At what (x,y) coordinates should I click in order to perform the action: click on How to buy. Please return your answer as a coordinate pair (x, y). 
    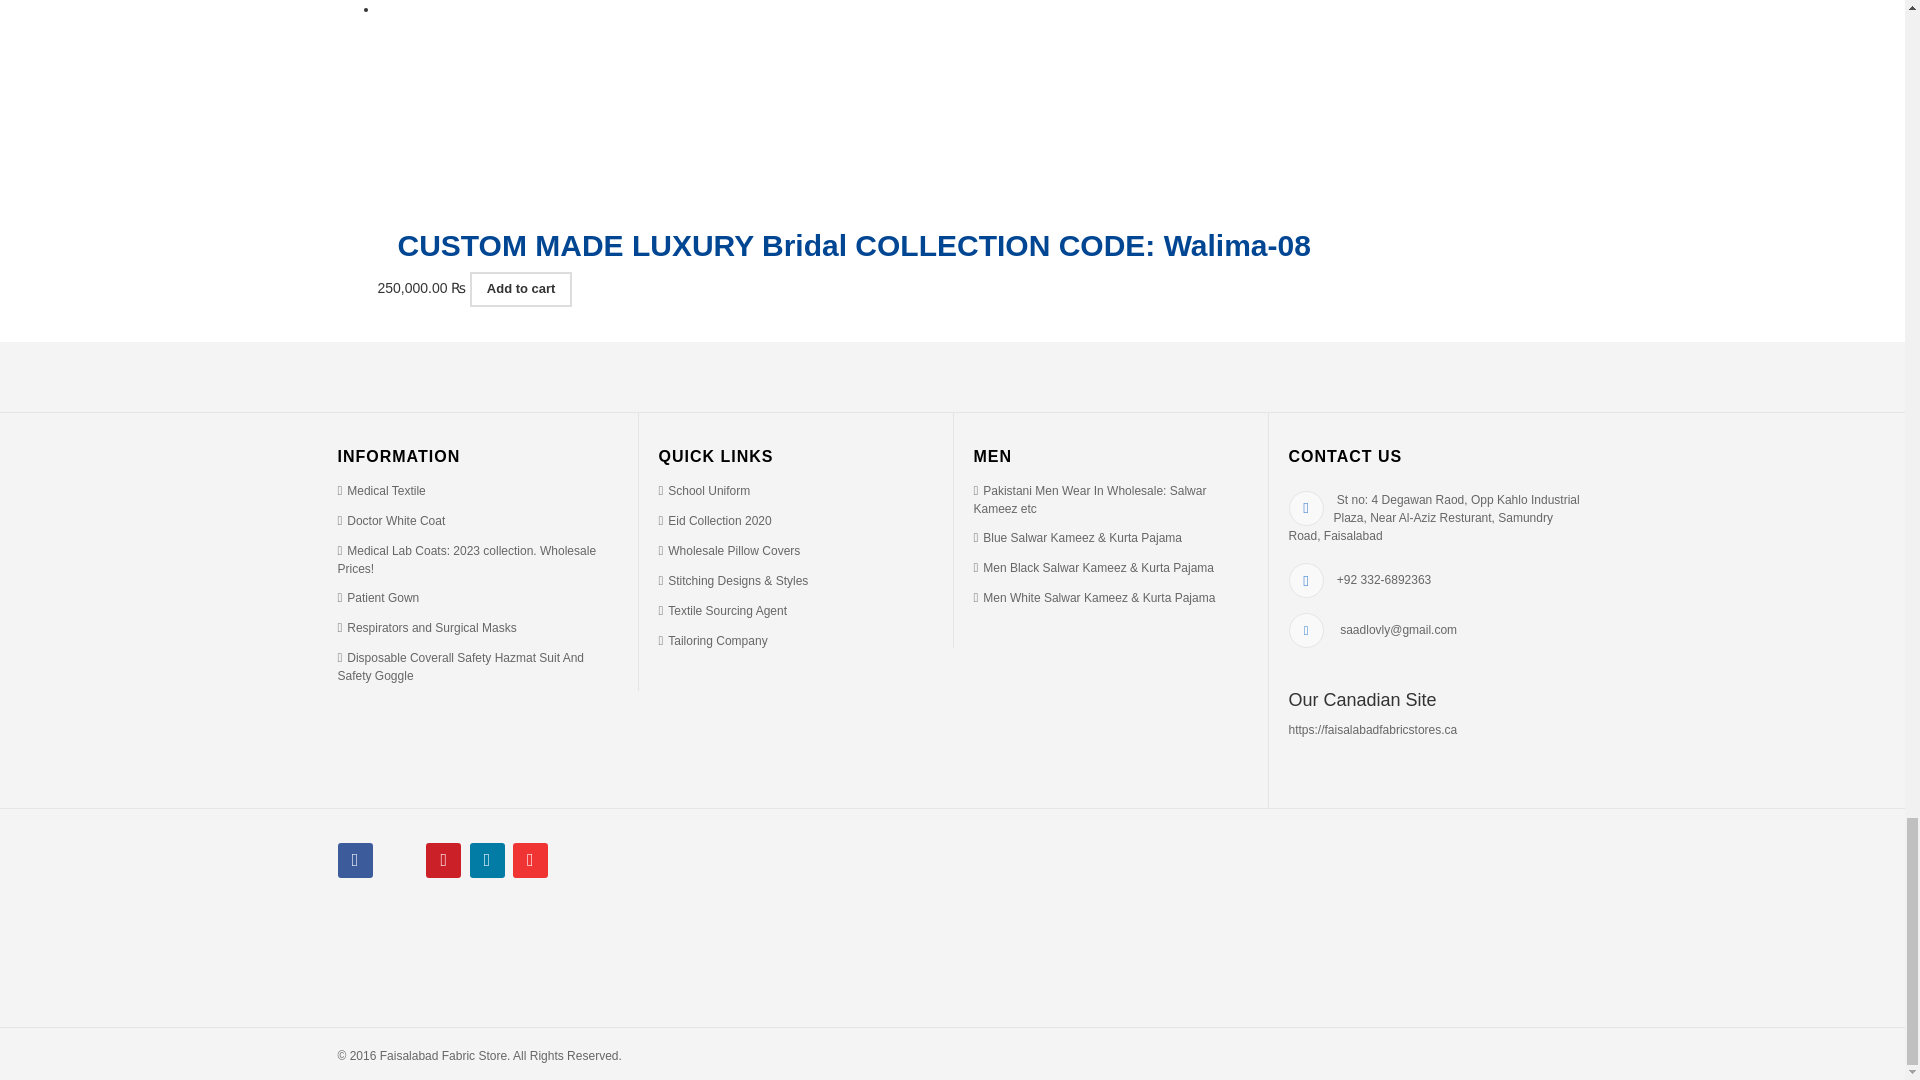
    Looking at the image, I should click on (461, 666).